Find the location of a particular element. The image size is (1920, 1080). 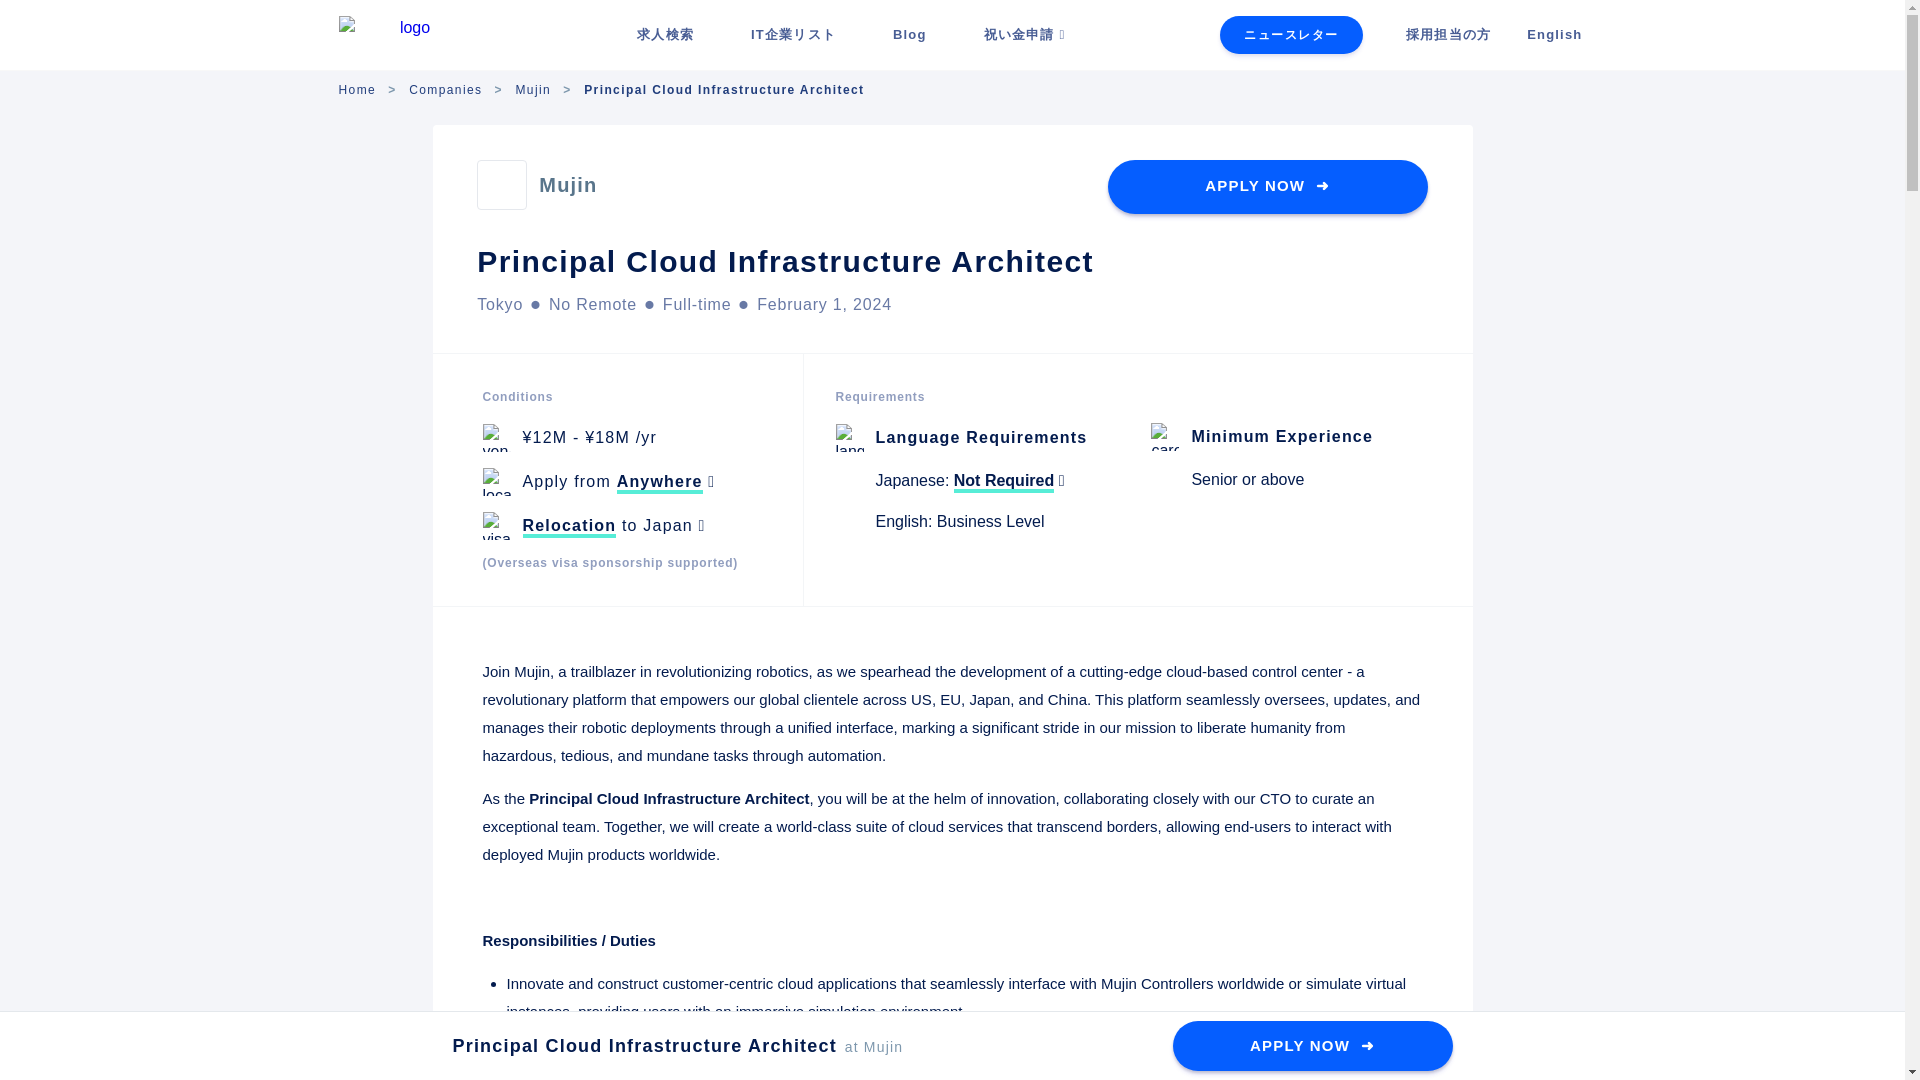

Mujin is located at coordinates (532, 90).